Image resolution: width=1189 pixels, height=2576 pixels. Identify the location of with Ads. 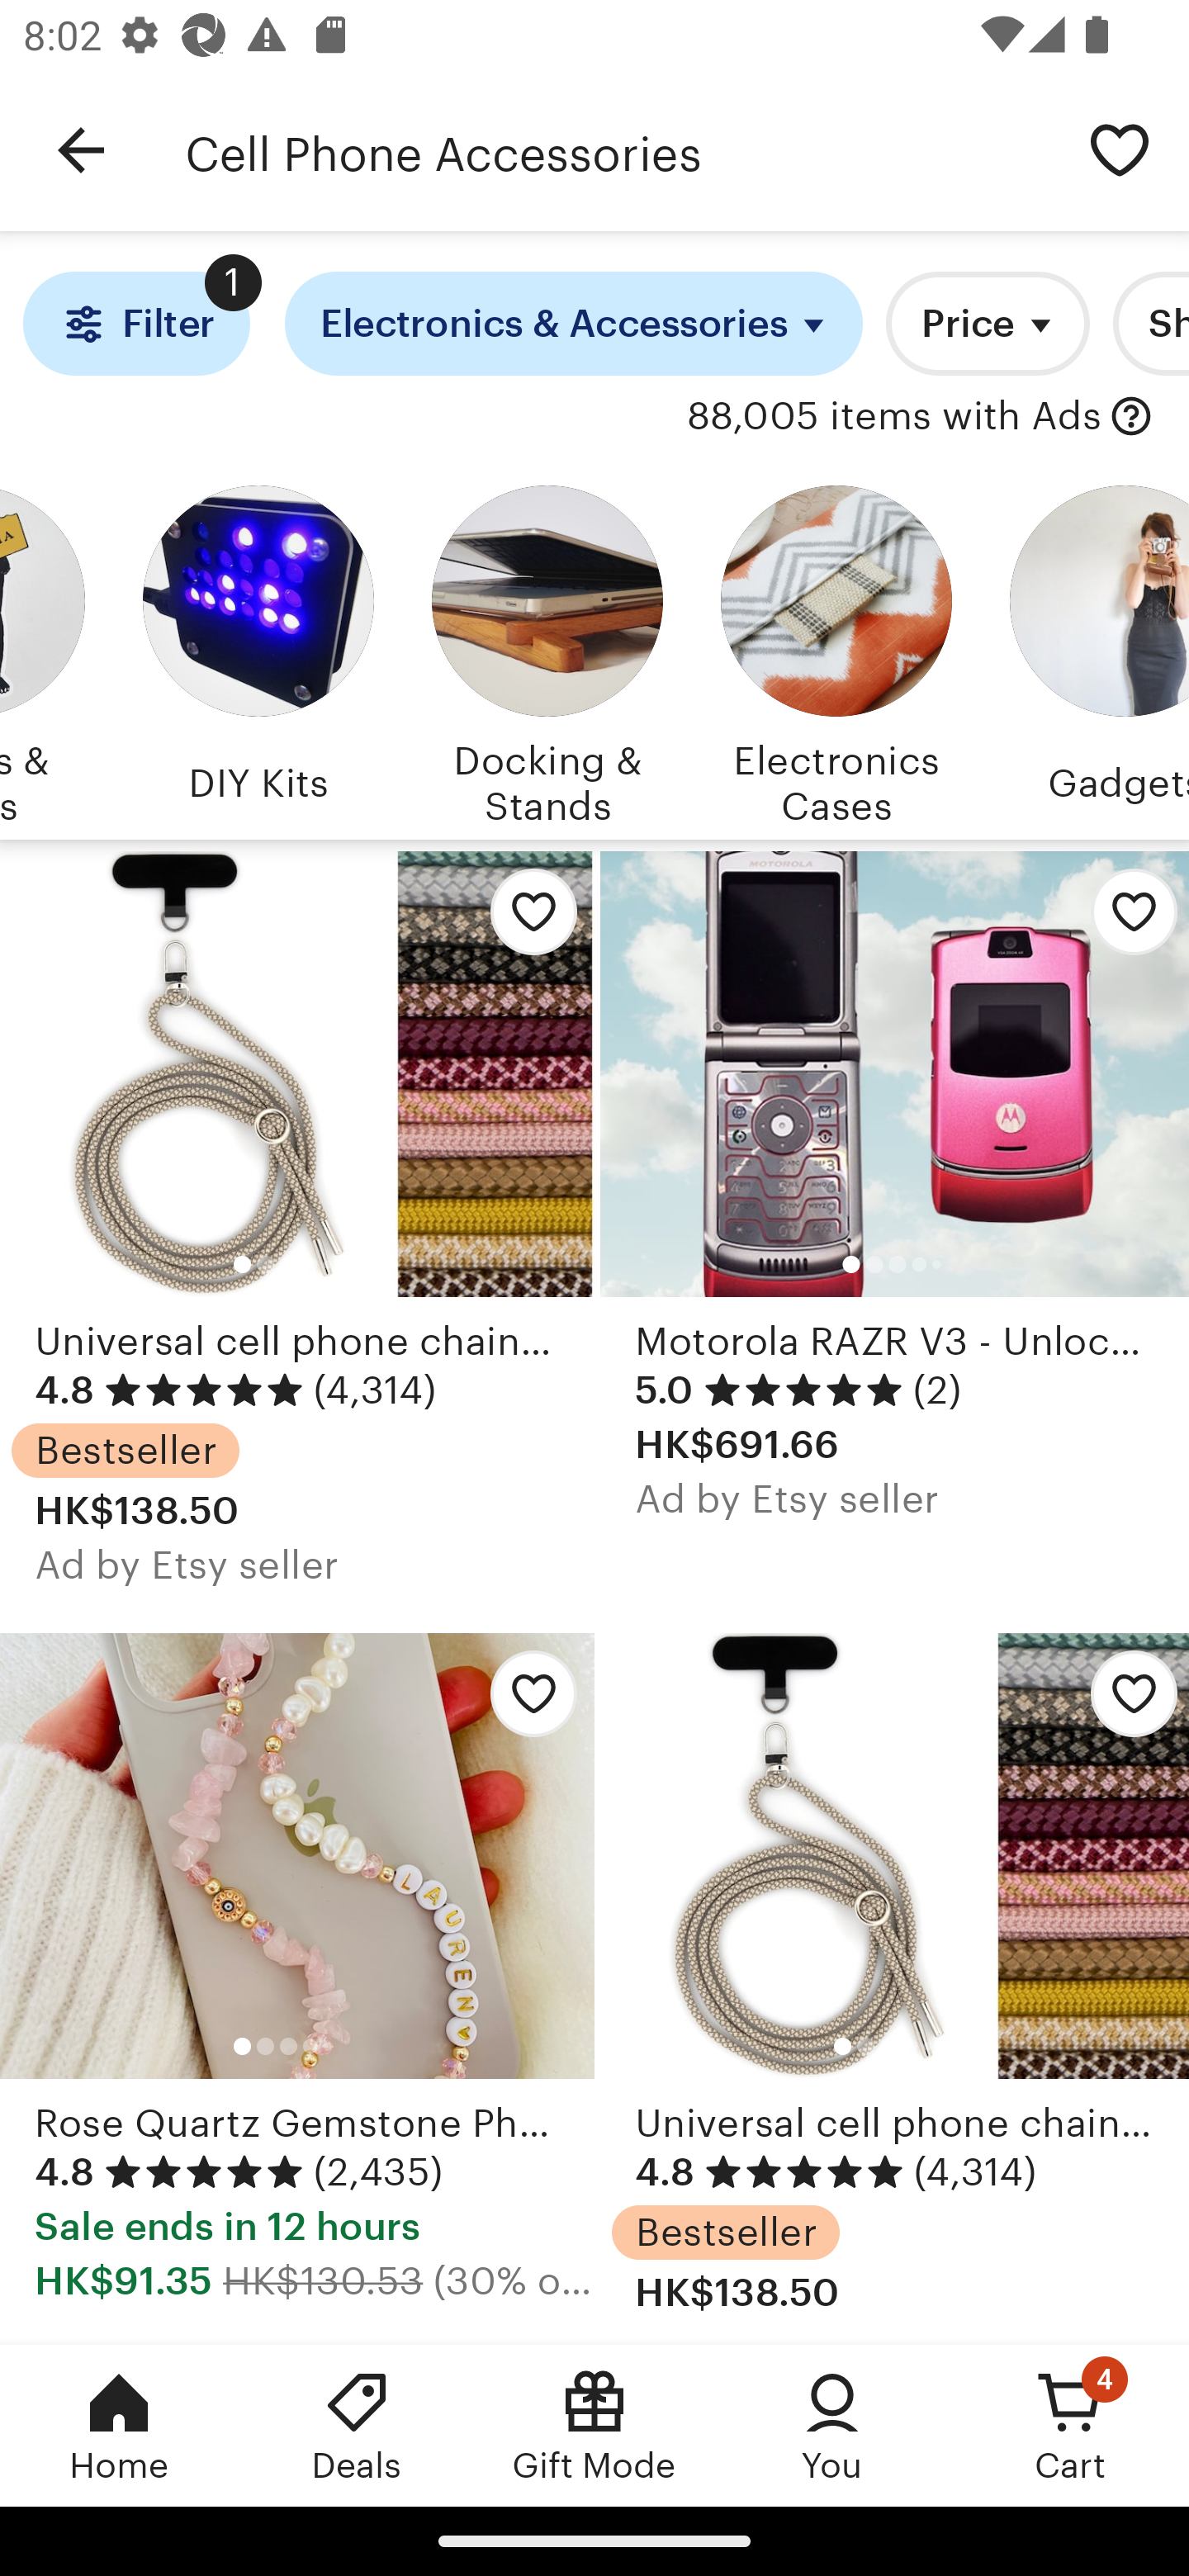
(1131, 417).